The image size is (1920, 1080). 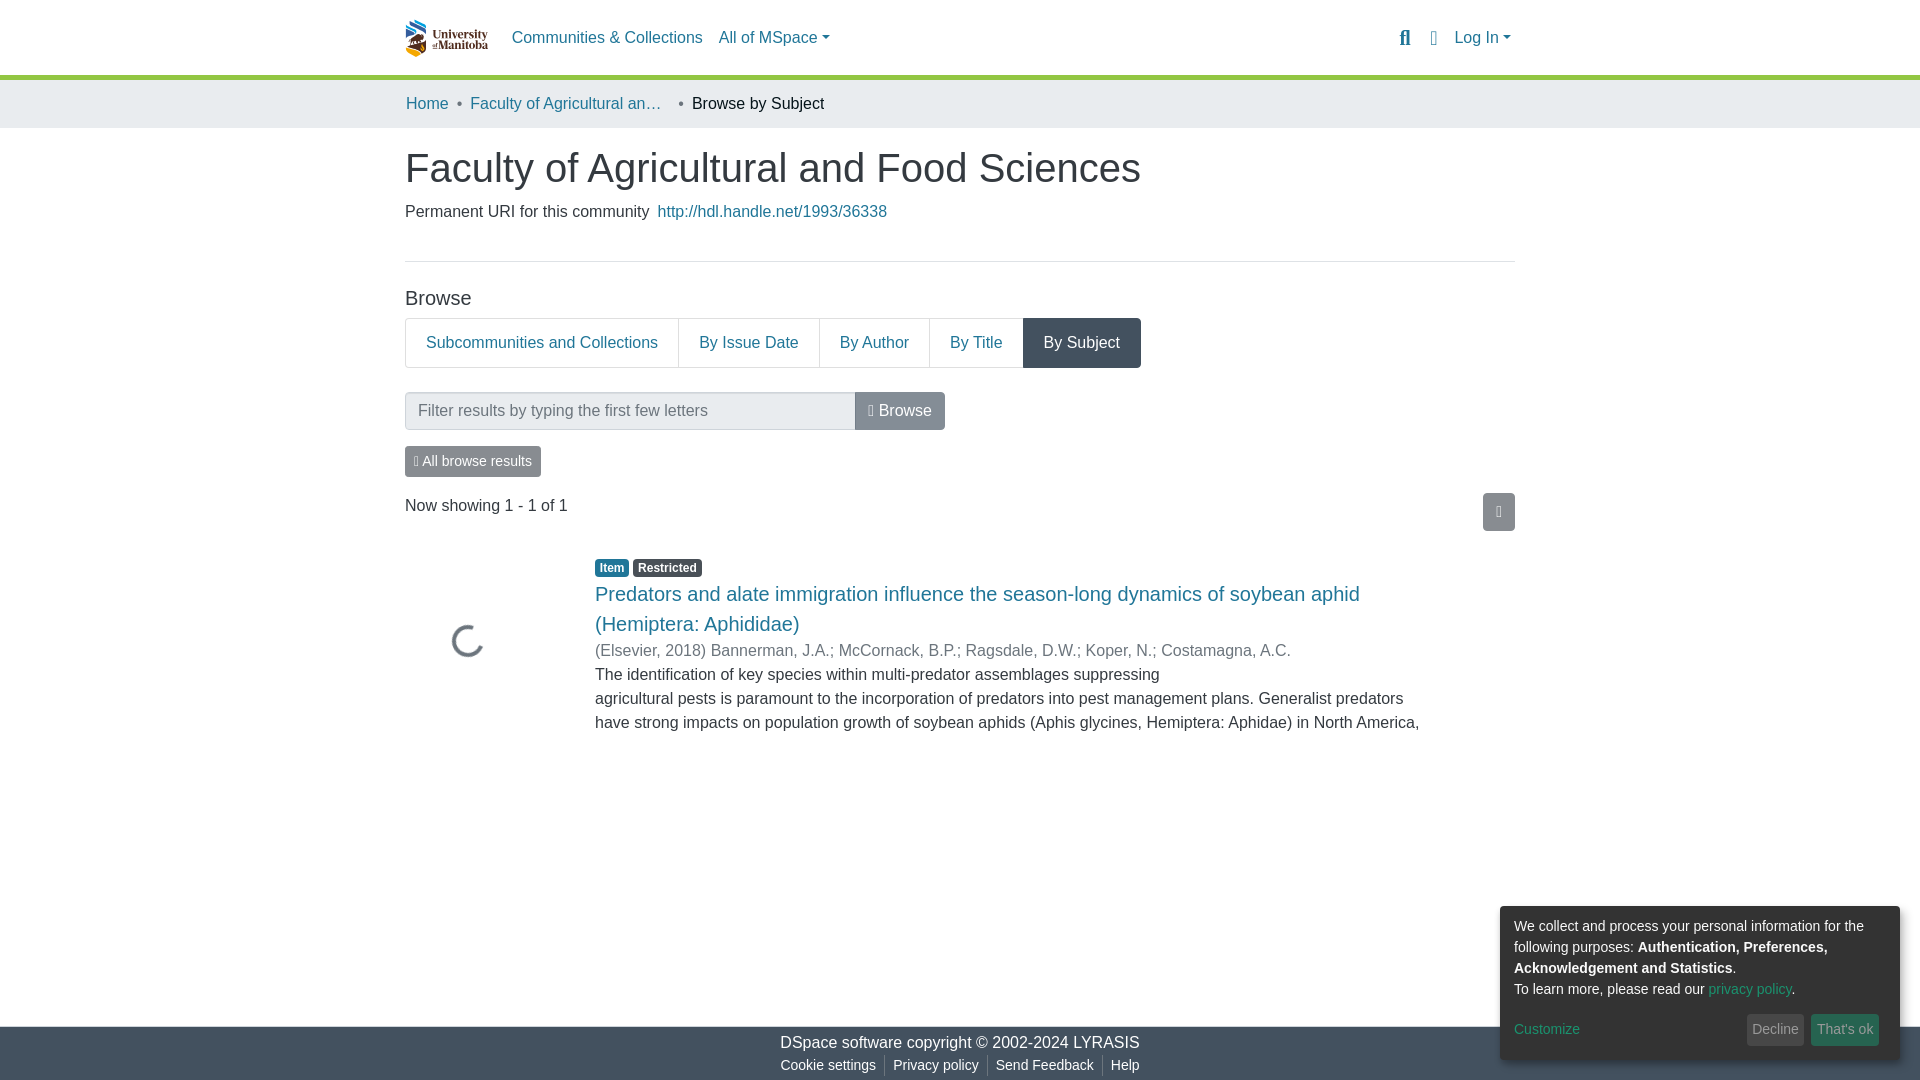 What do you see at coordinates (976, 342) in the screenshot?
I see `By Title` at bounding box center [976, 342].